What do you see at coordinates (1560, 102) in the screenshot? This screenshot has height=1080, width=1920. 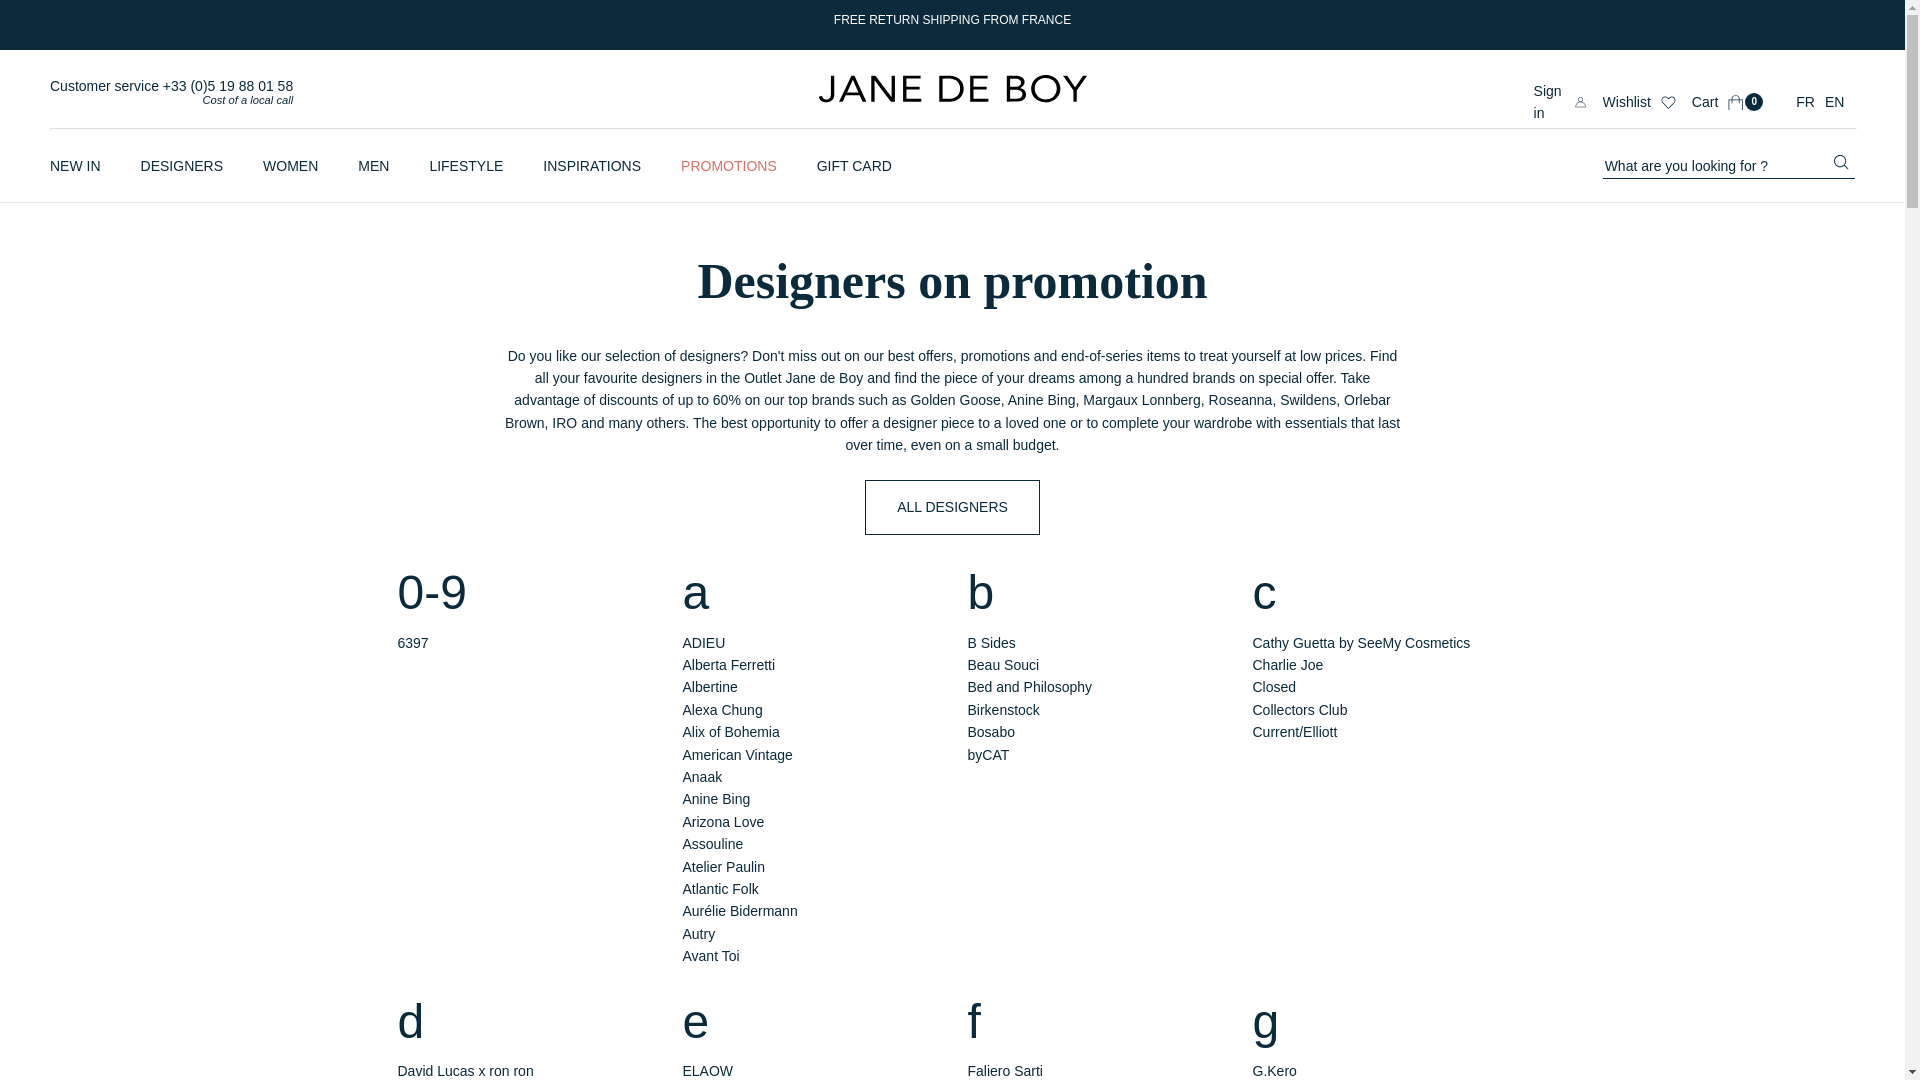 I see `Sign in` at bounding box center [1560, 102].